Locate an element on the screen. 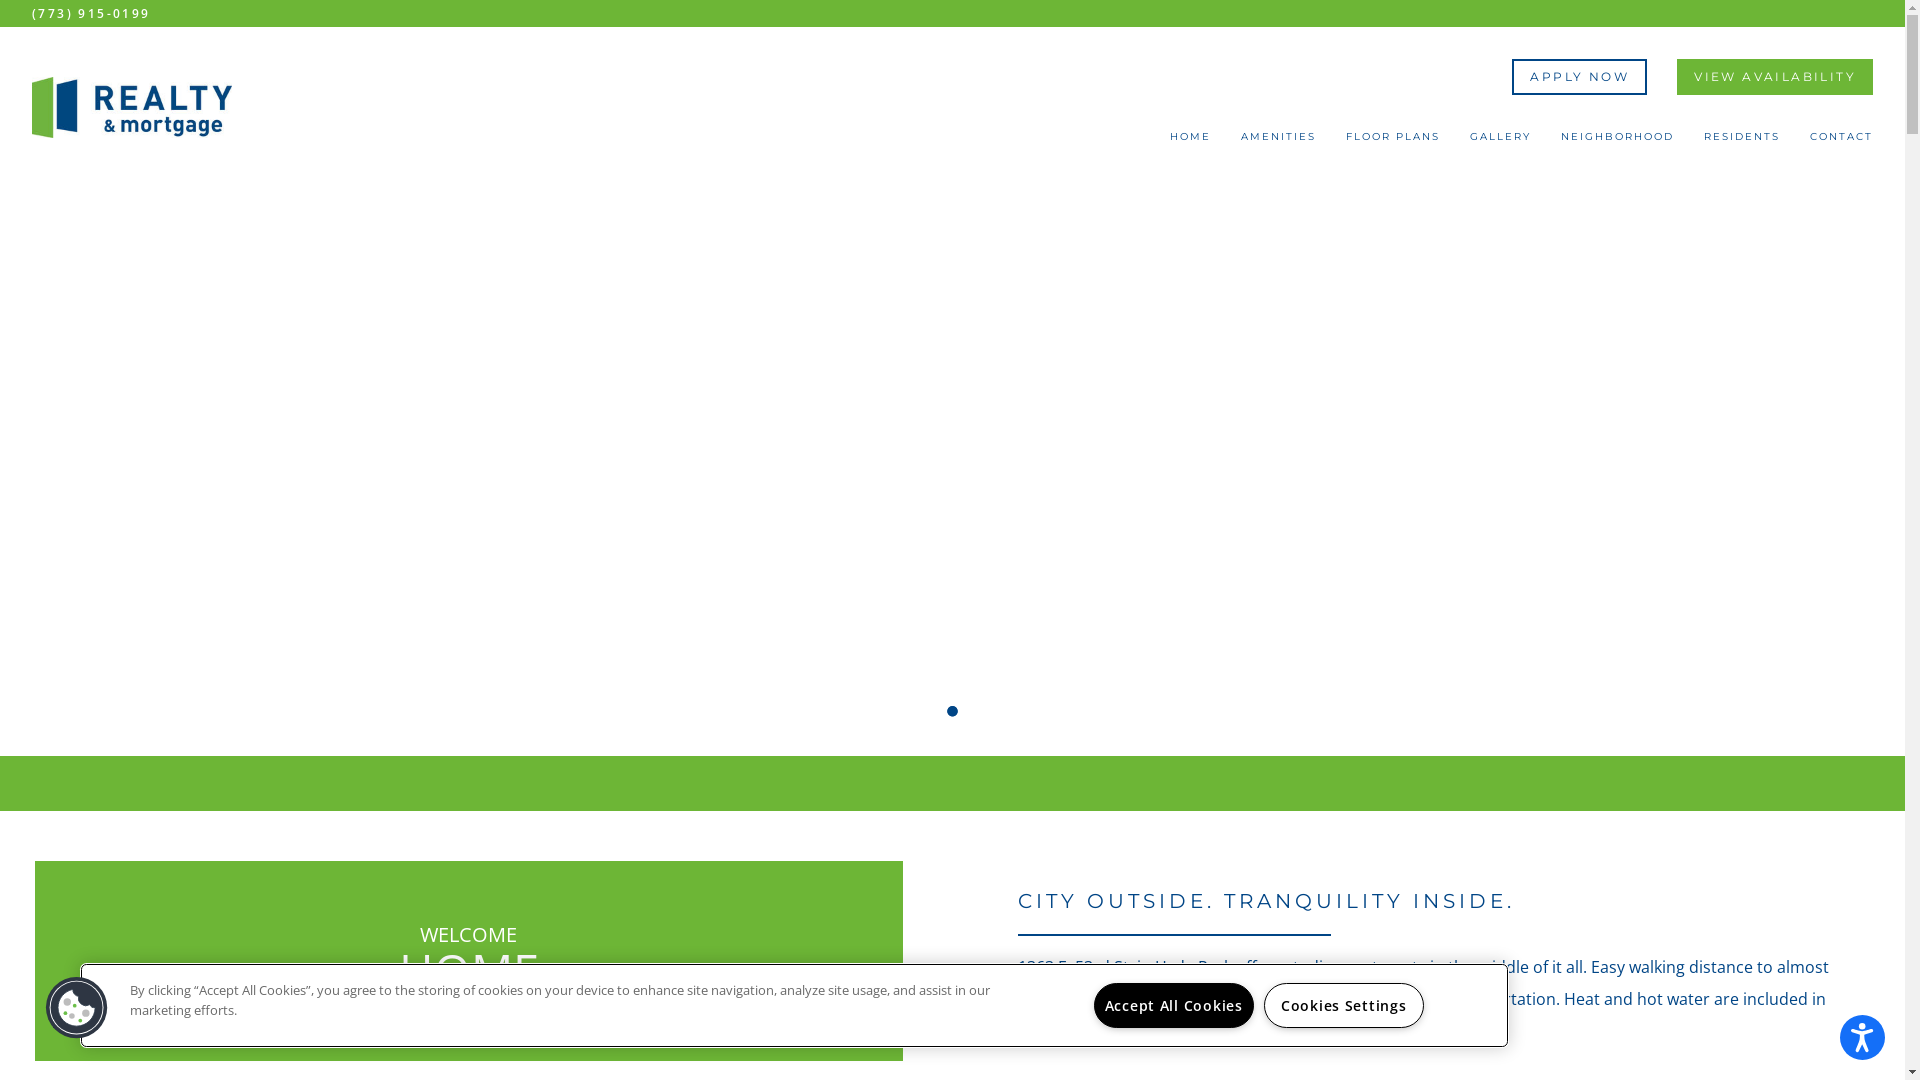 The image size is (1920, 1080). HOME is located at coordinates (1190, 142).